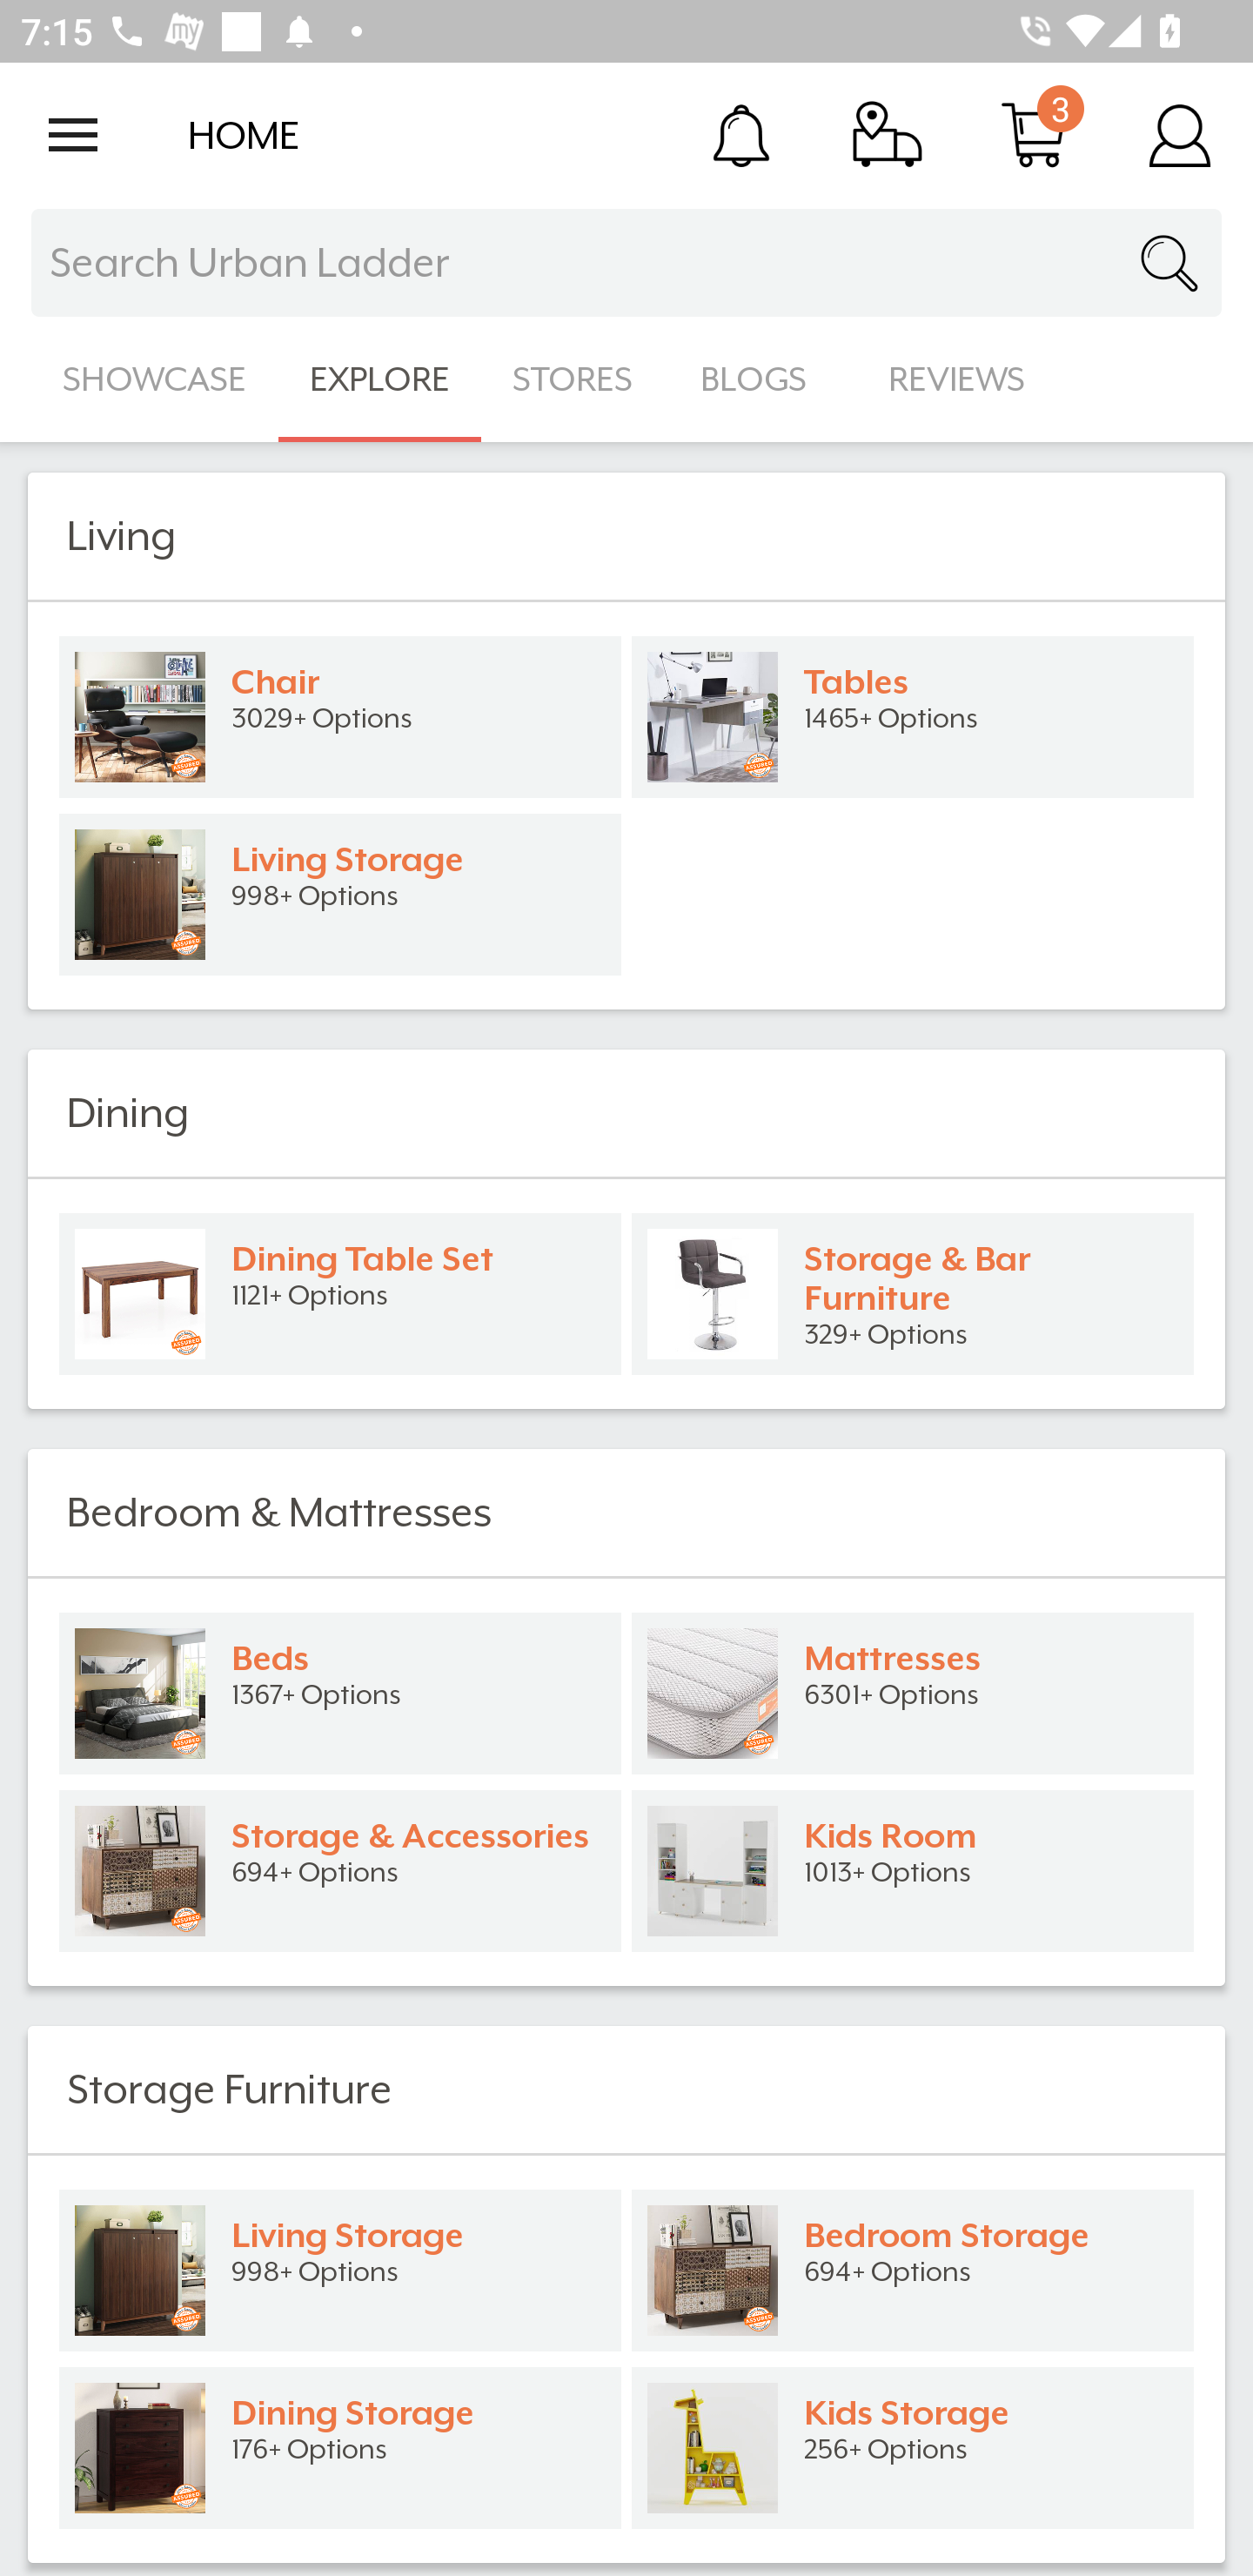  Describe the element at coordinates (379, 379) in the screenshot. I see `EXPLORE` at that location.